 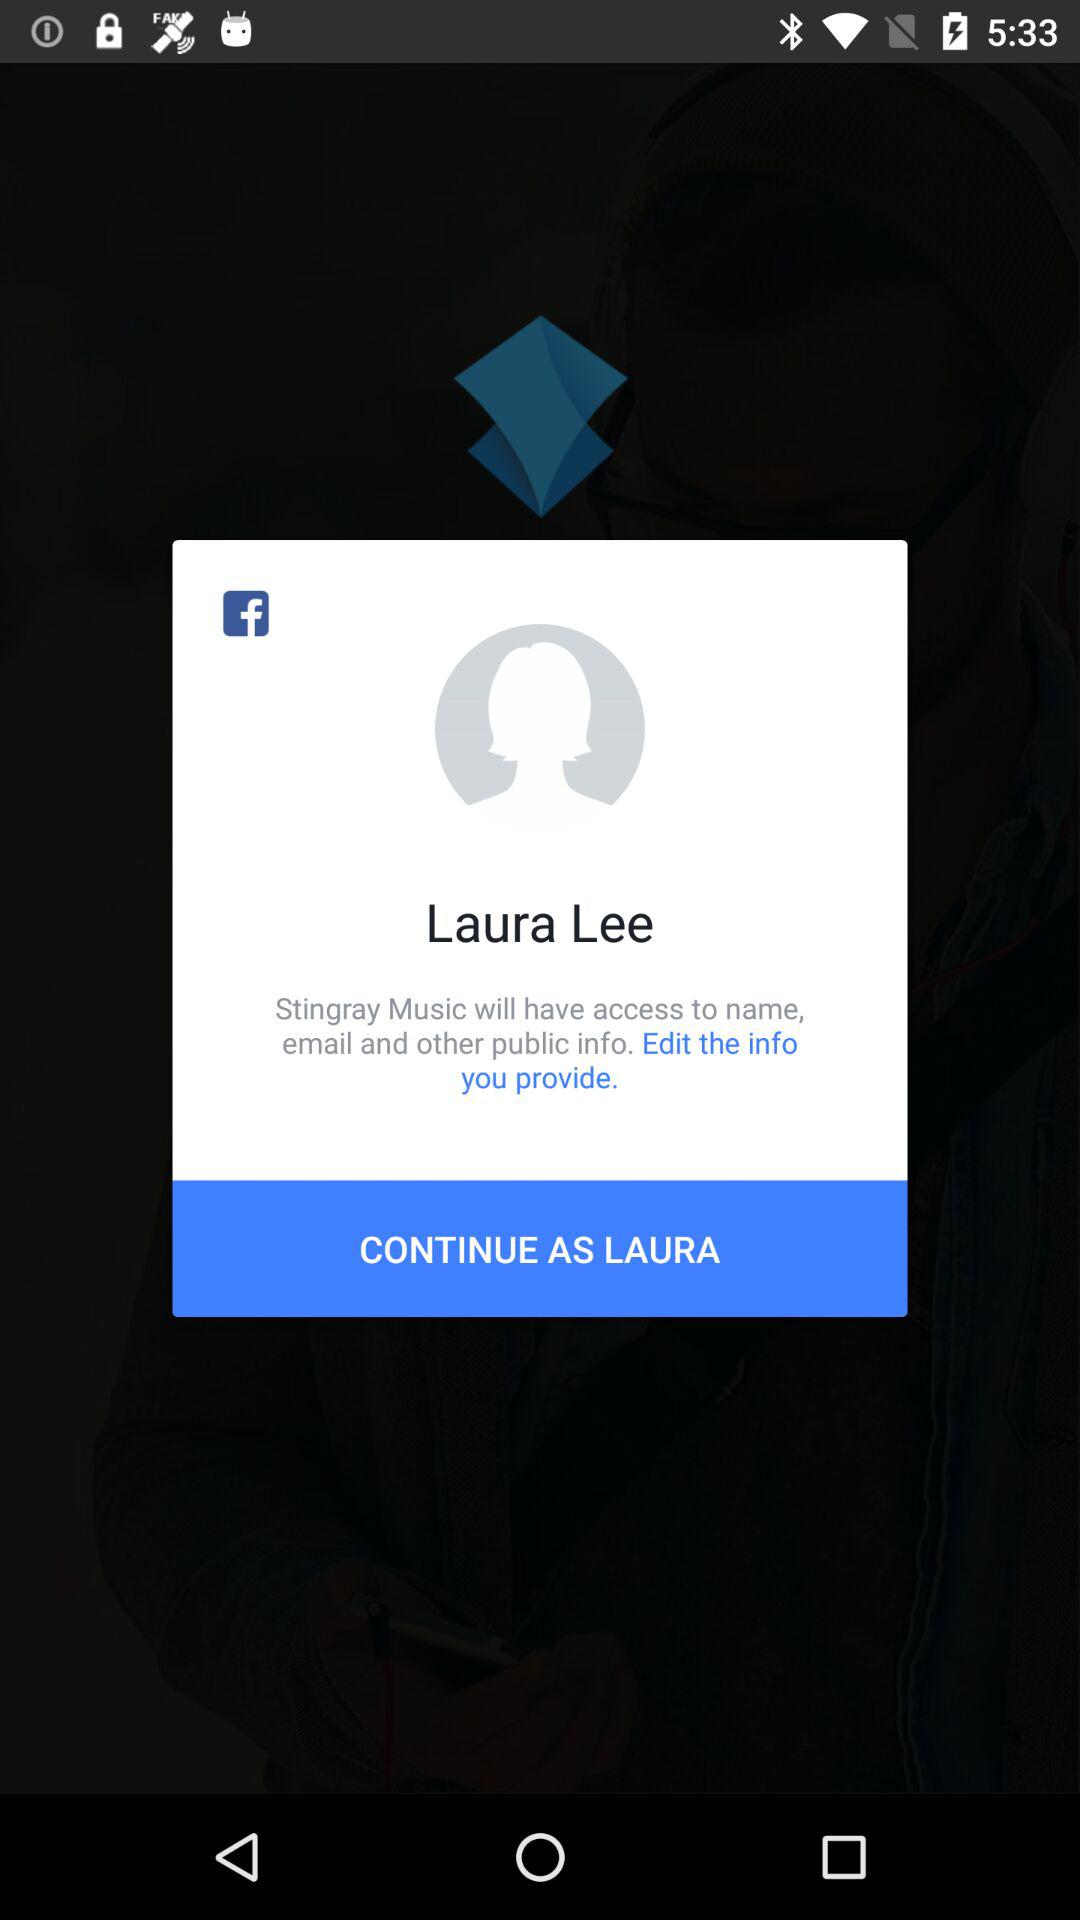 I want to click on turn off item above continue as laura, so click(x=540, y=1042).